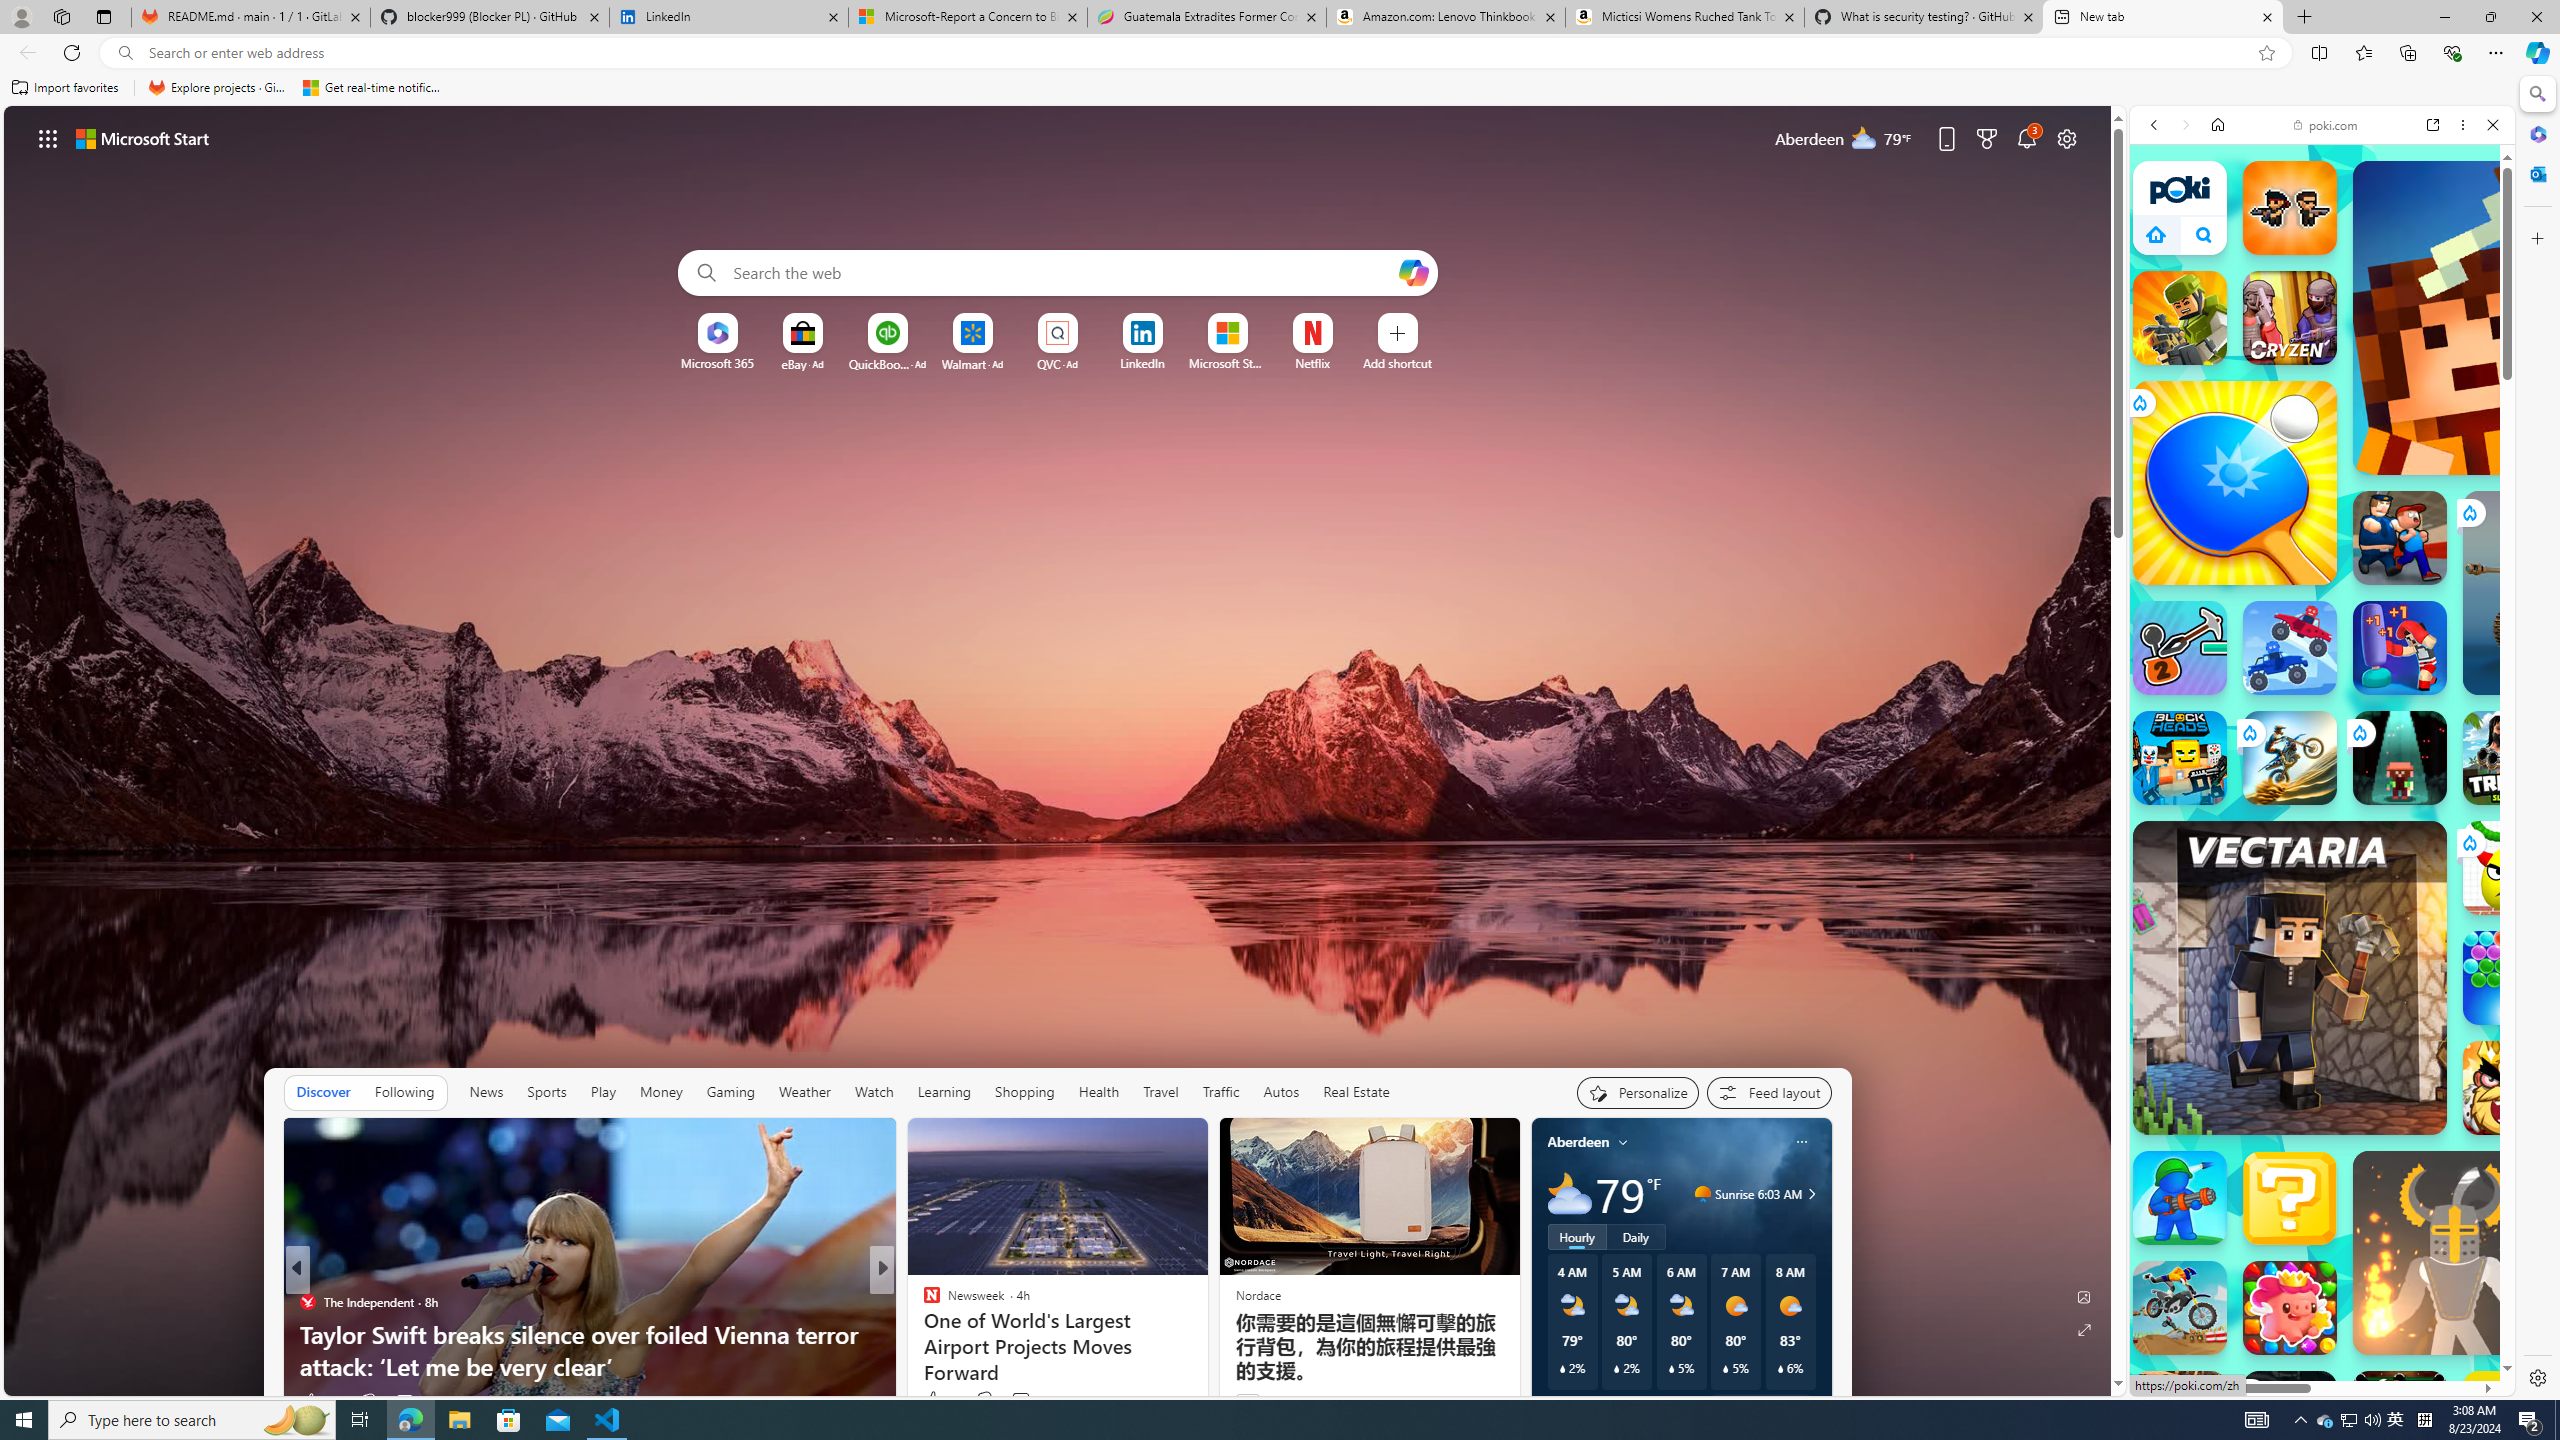  What do you see at coordinates (2180, 1308) in the screenshot?
I see `Crazy Bikes` at bounding box center [2180, 1308].